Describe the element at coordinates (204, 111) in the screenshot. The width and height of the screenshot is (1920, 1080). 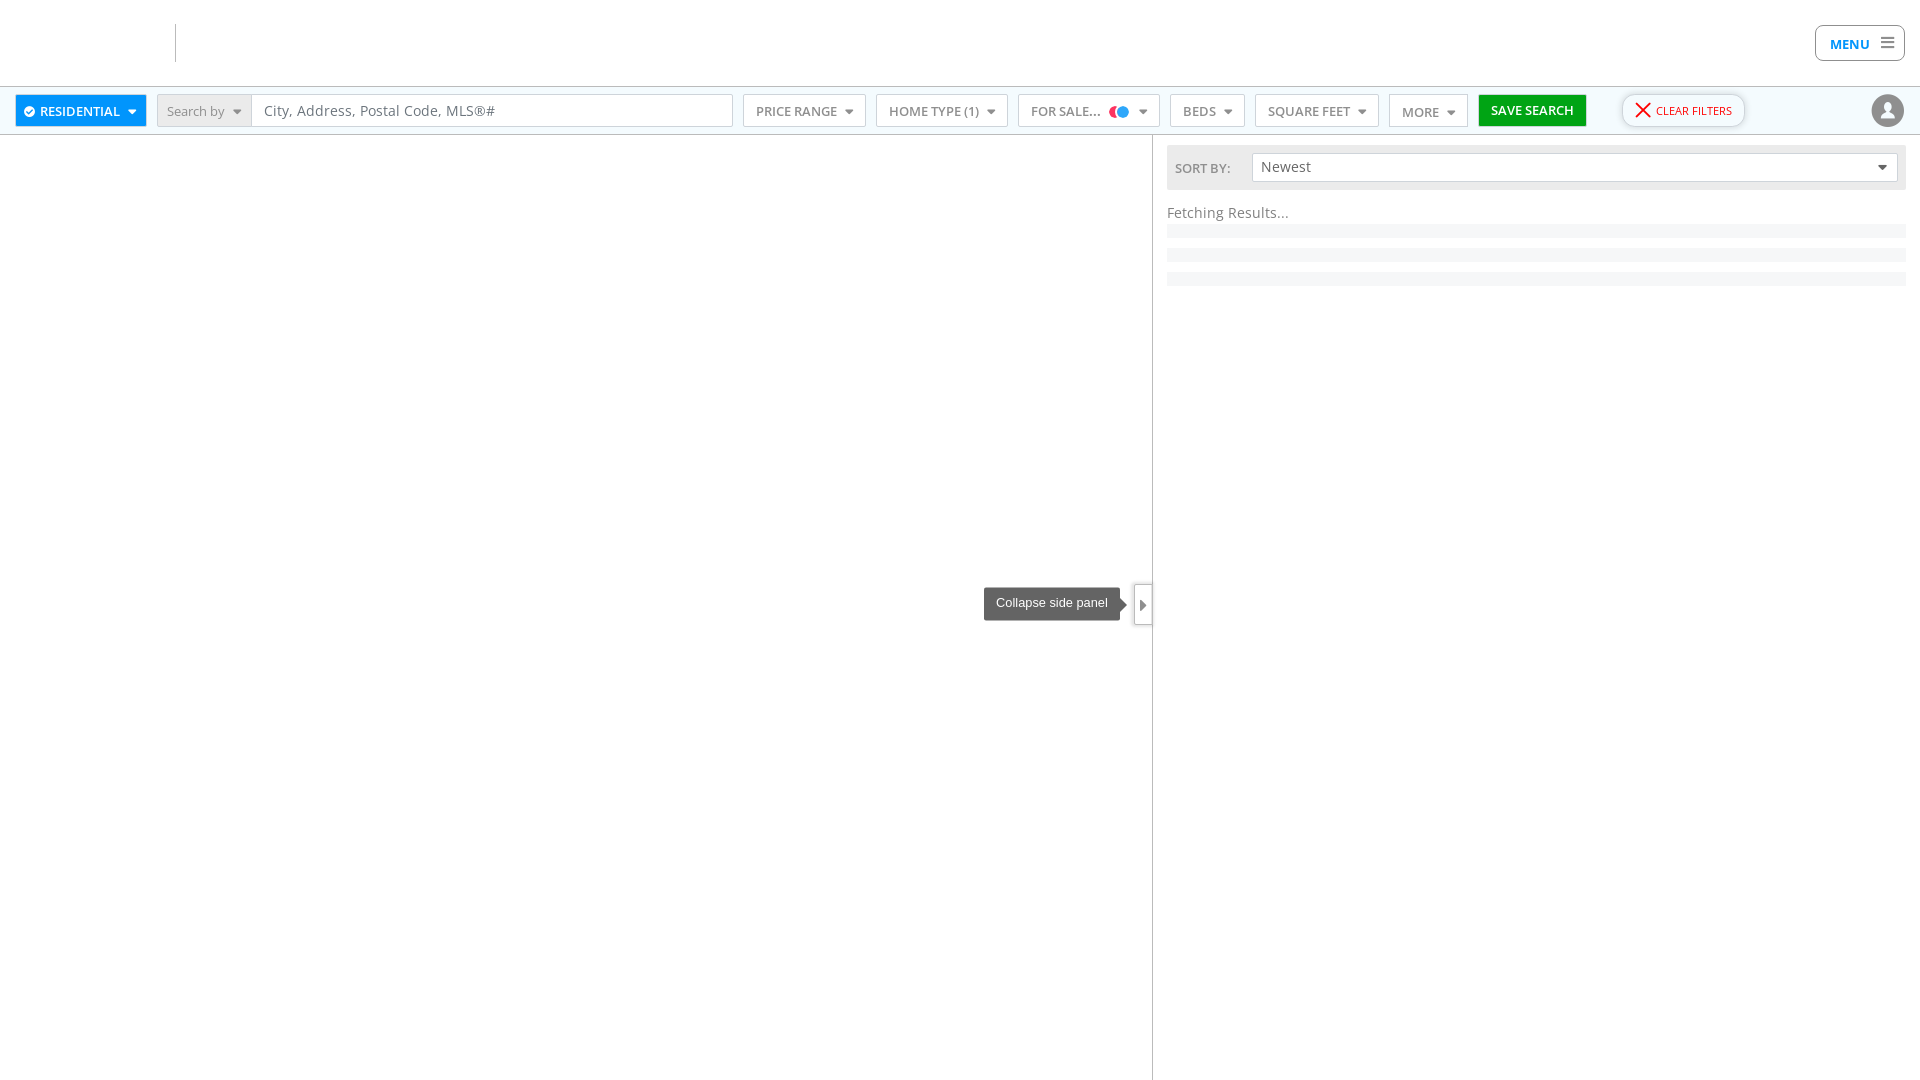
I see `Search by` at that location.